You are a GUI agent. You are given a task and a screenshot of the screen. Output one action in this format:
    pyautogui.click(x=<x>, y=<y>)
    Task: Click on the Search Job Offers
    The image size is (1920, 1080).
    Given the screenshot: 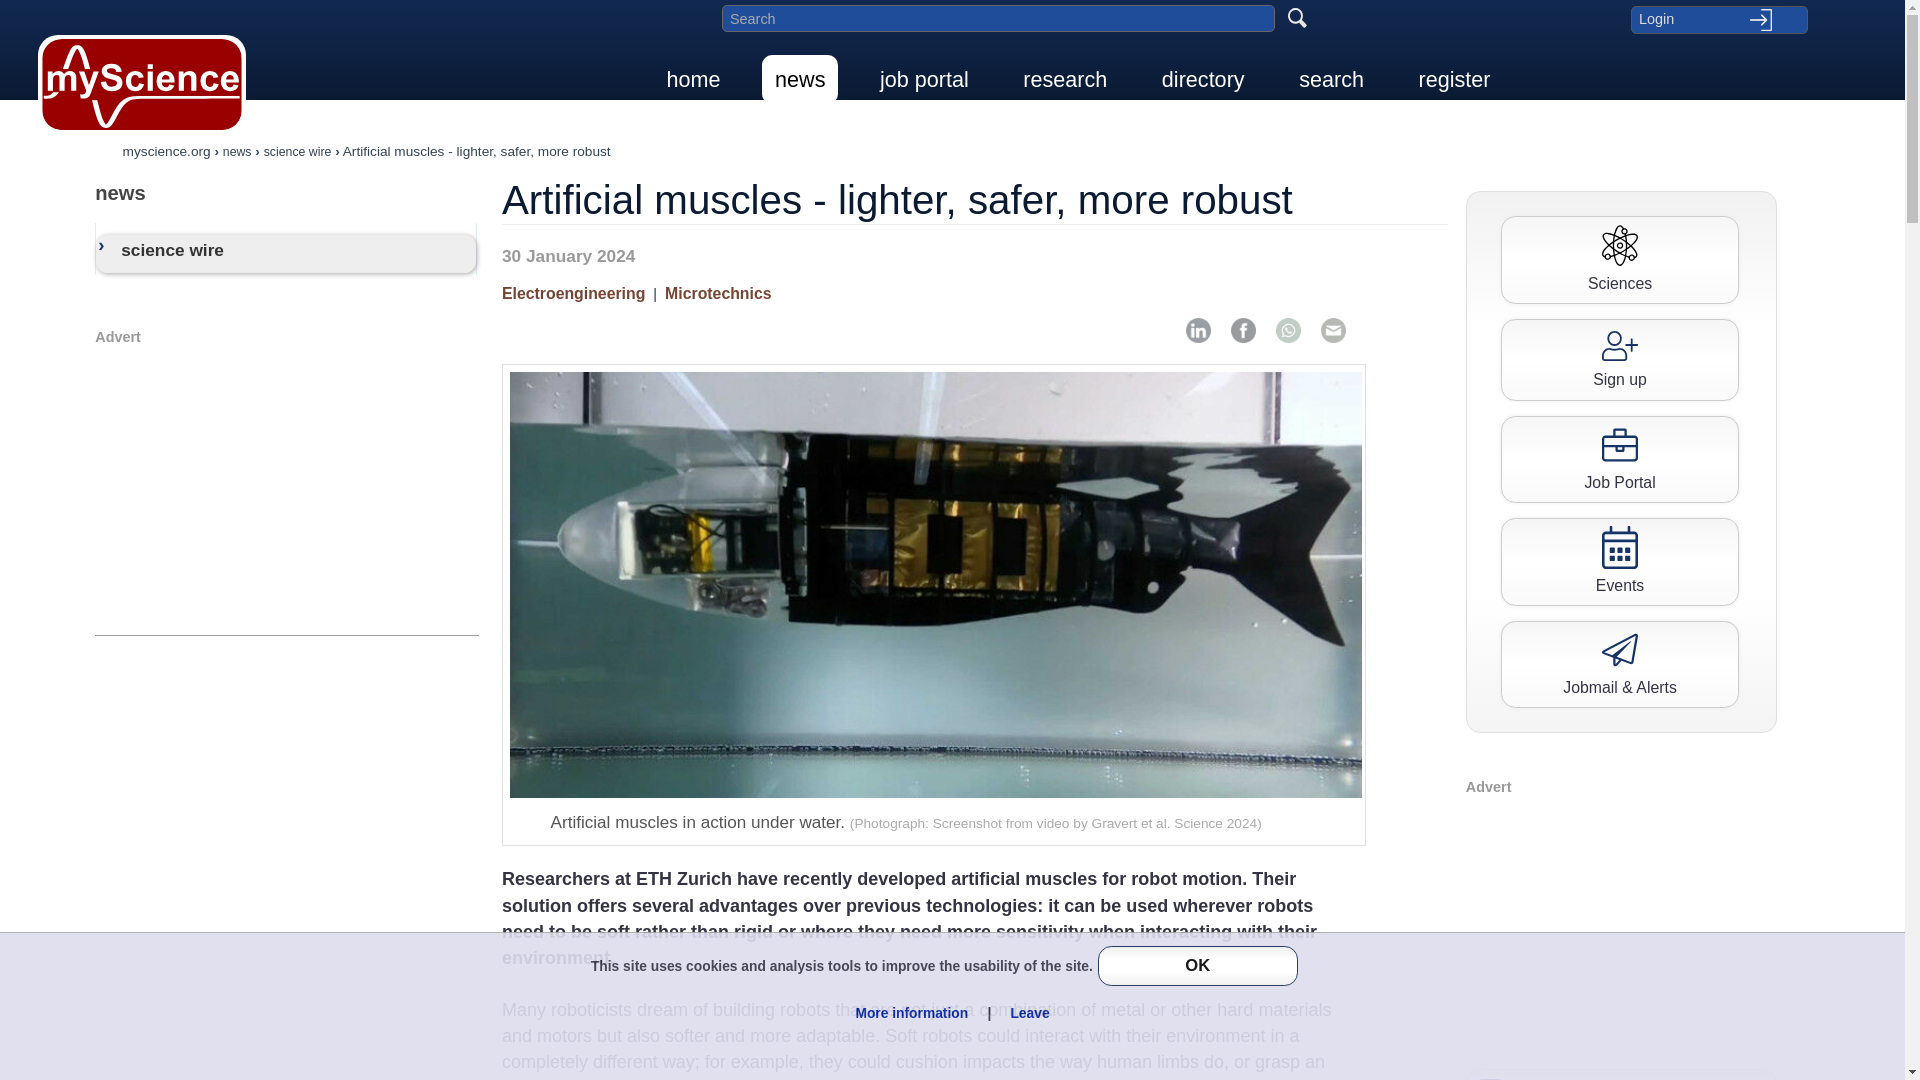 What is the action you would take?
    pyautogui.click(x=1619, y=459)
    